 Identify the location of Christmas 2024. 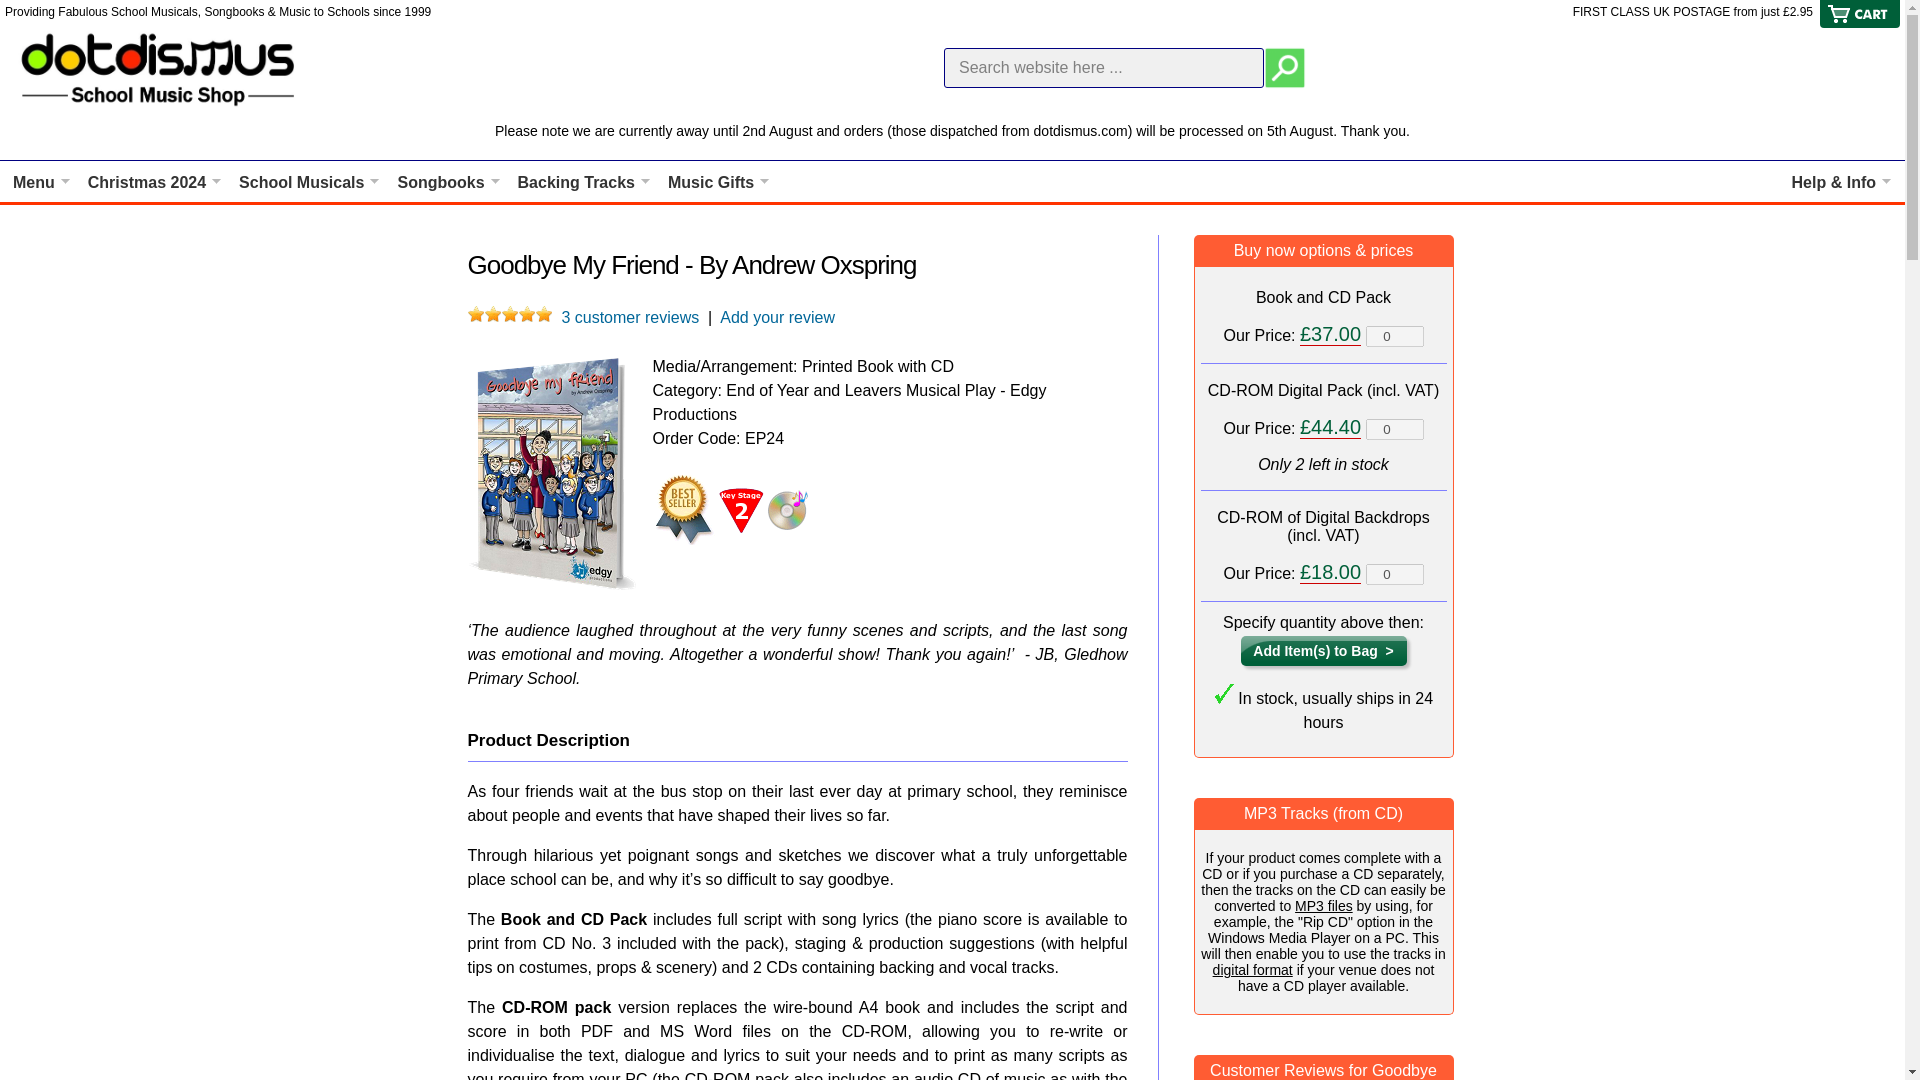
(155, 182).